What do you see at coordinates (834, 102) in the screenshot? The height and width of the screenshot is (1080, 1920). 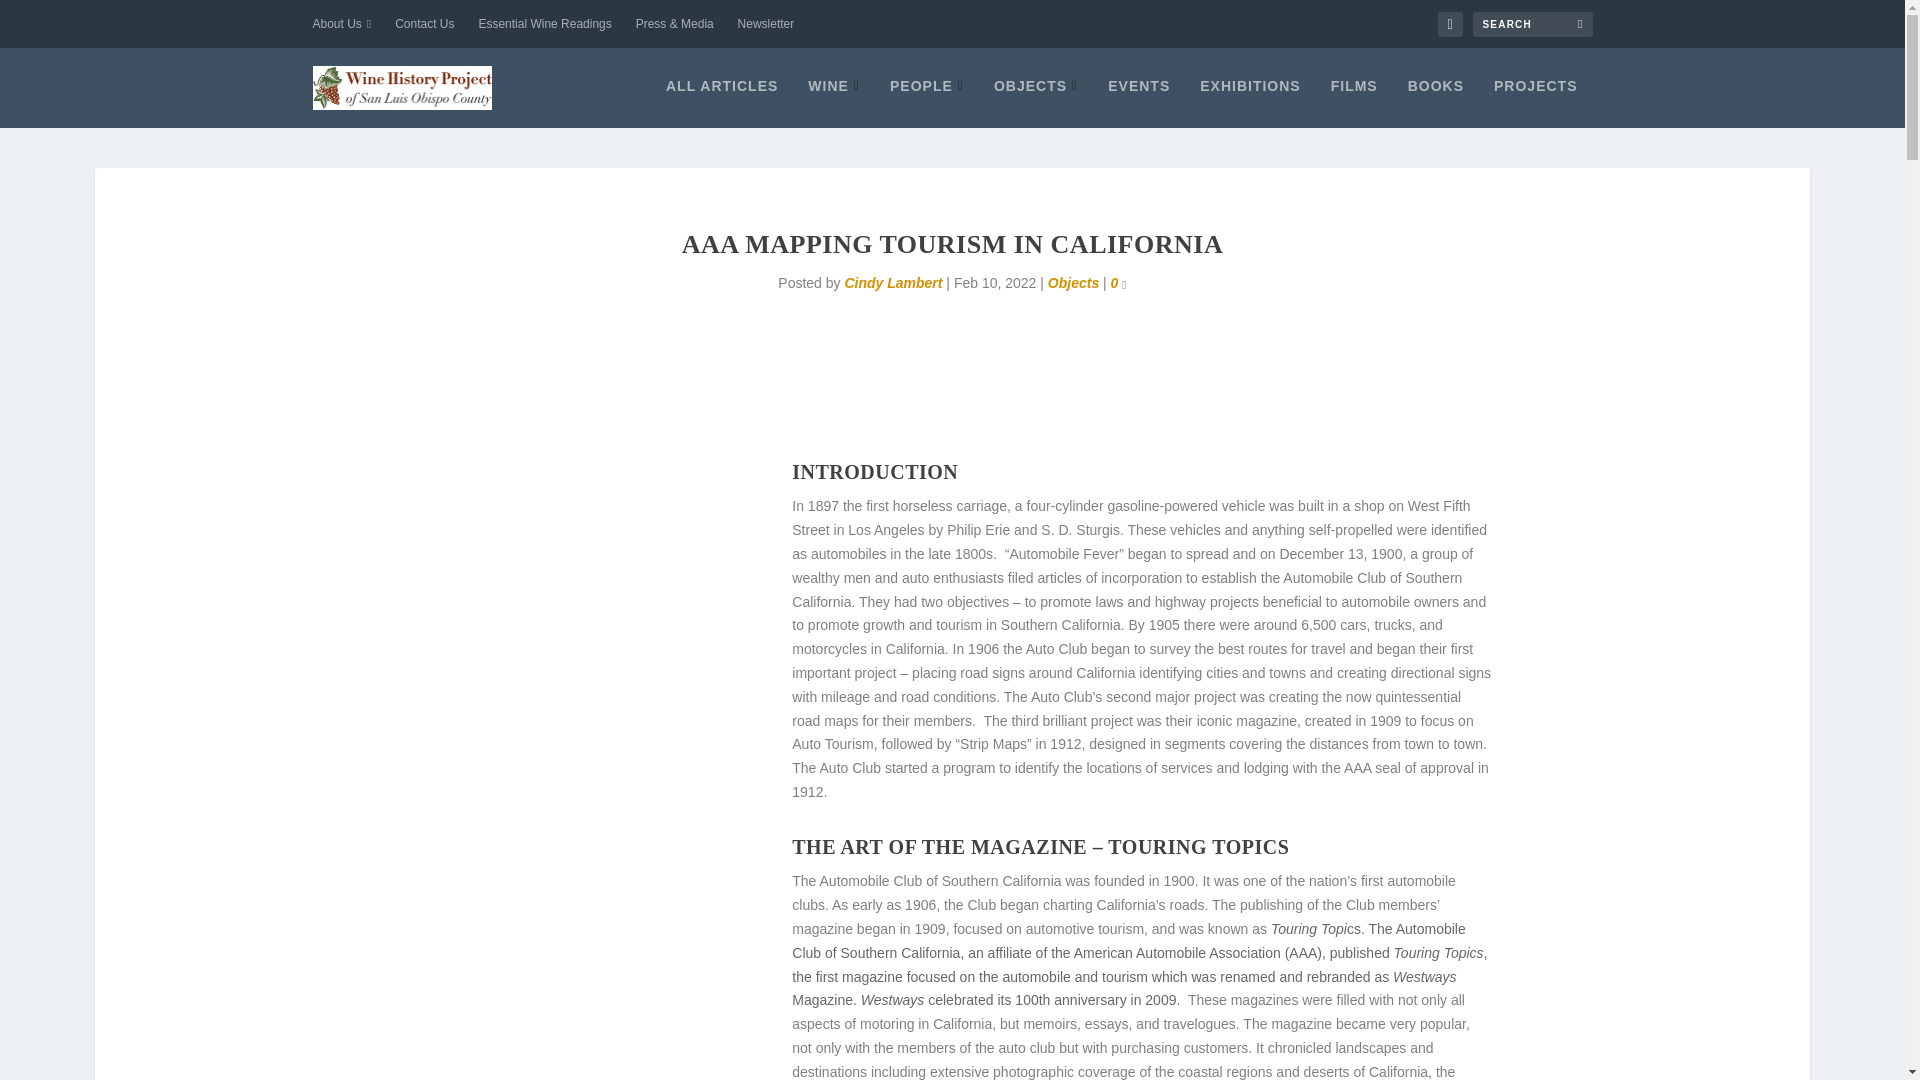 I see `WINE` at bounding box center [834, 102].